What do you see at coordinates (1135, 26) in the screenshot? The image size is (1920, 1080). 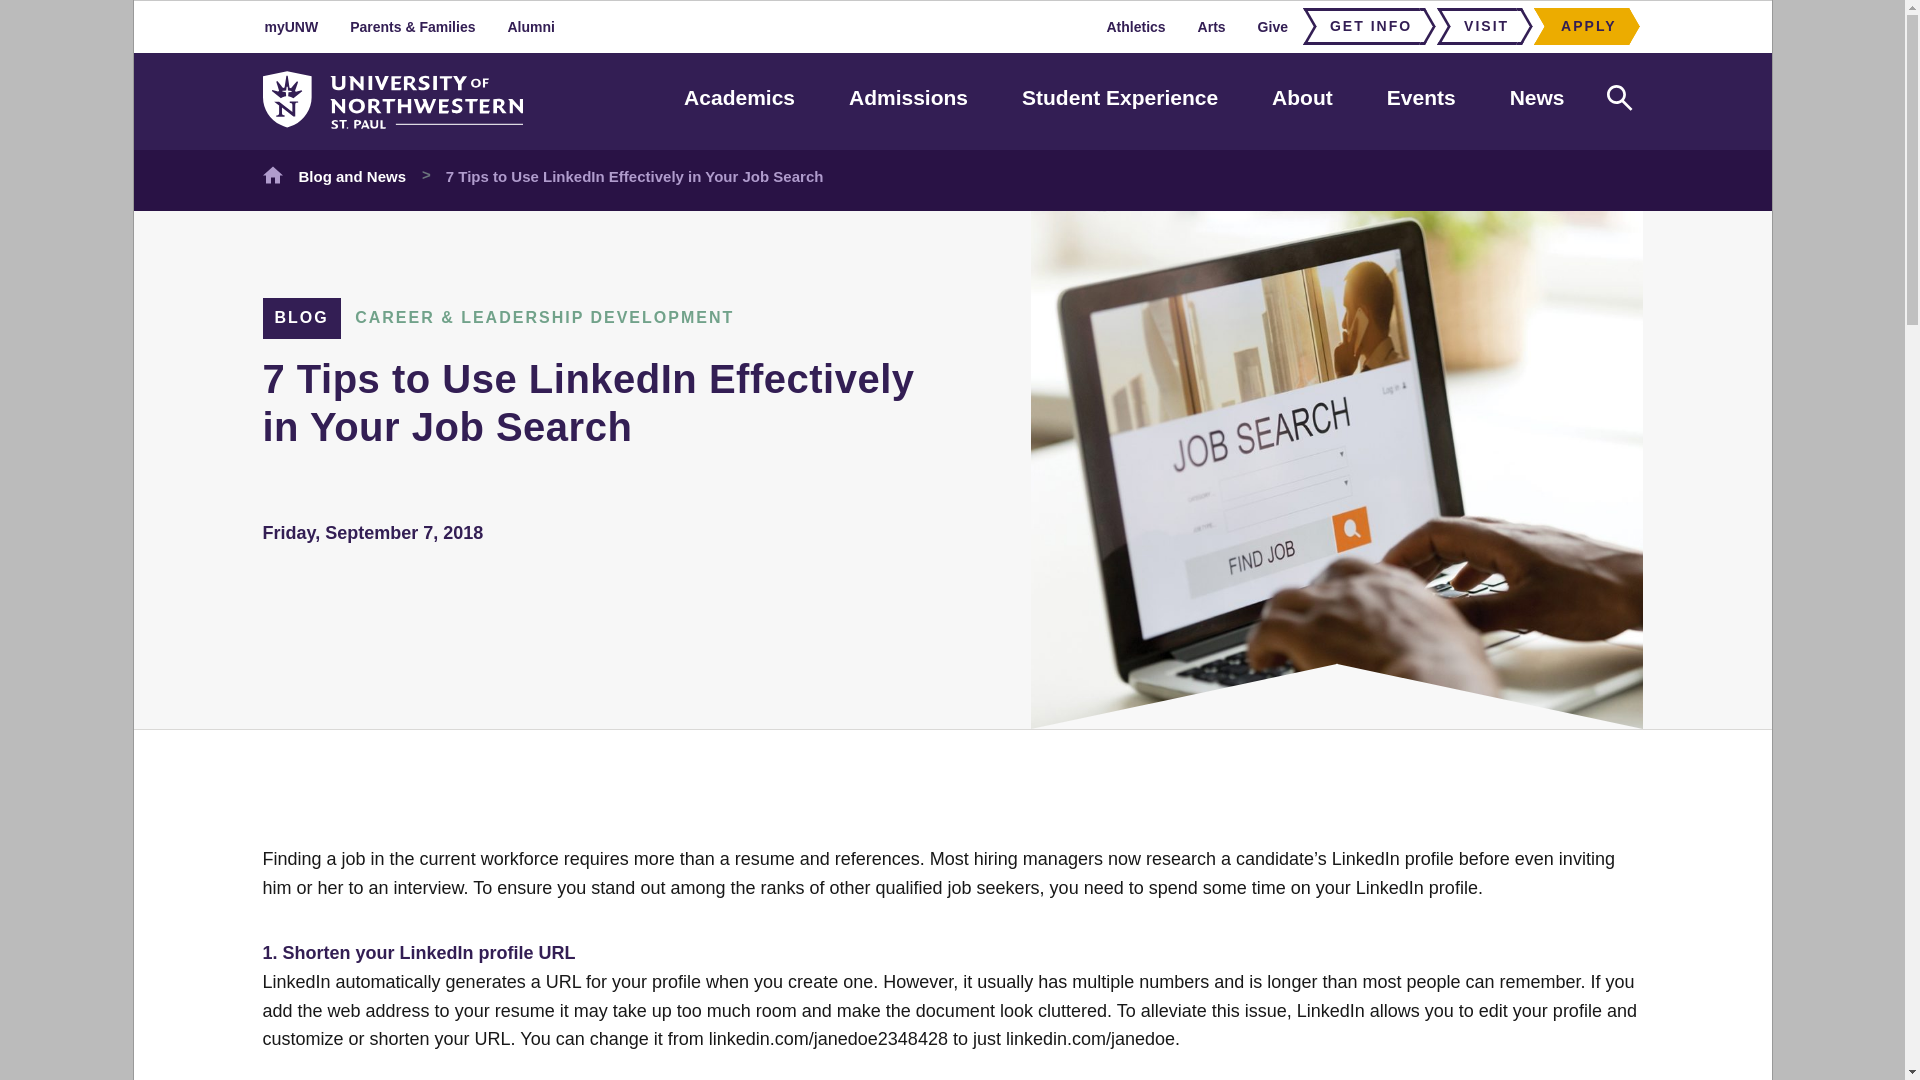 I see `Athletics` at bounding box center [1135, 26].